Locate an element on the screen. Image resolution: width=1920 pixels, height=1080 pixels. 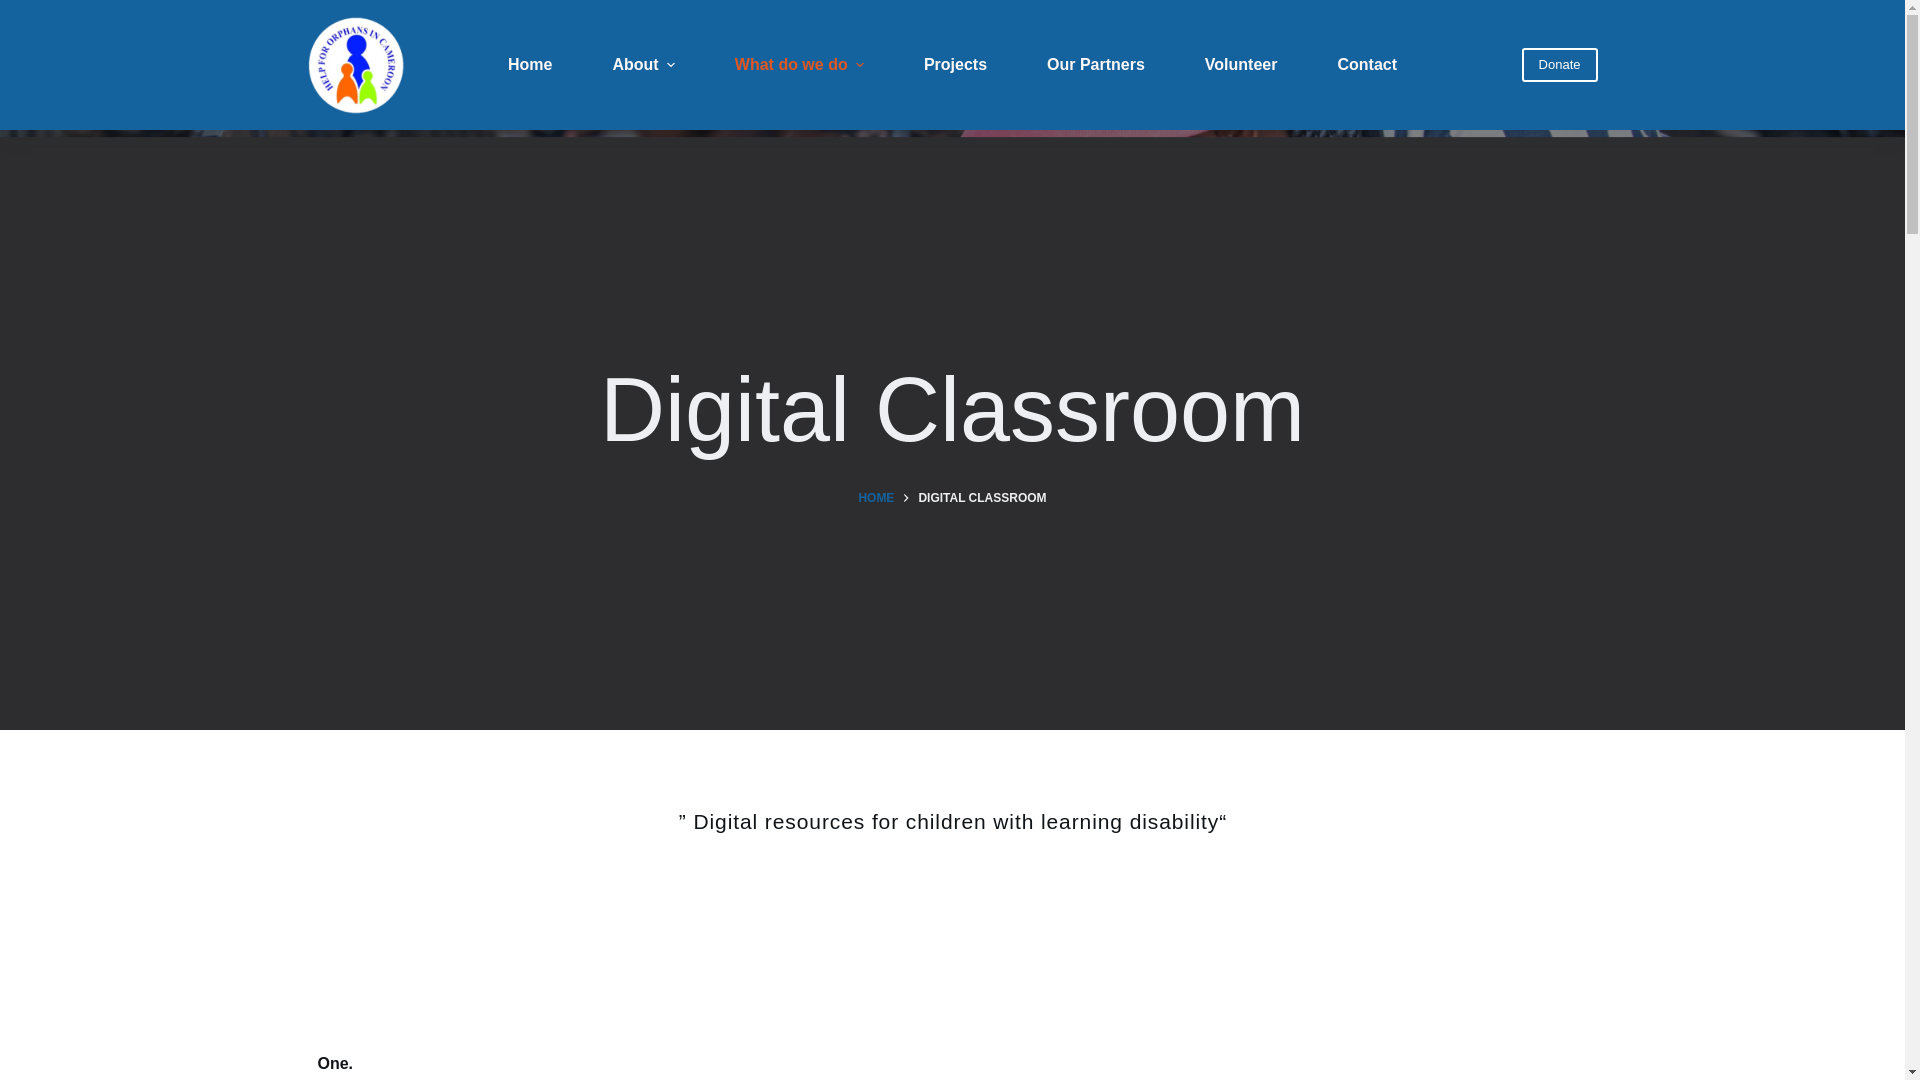
Skip to content is located at coordinates (20, 10).